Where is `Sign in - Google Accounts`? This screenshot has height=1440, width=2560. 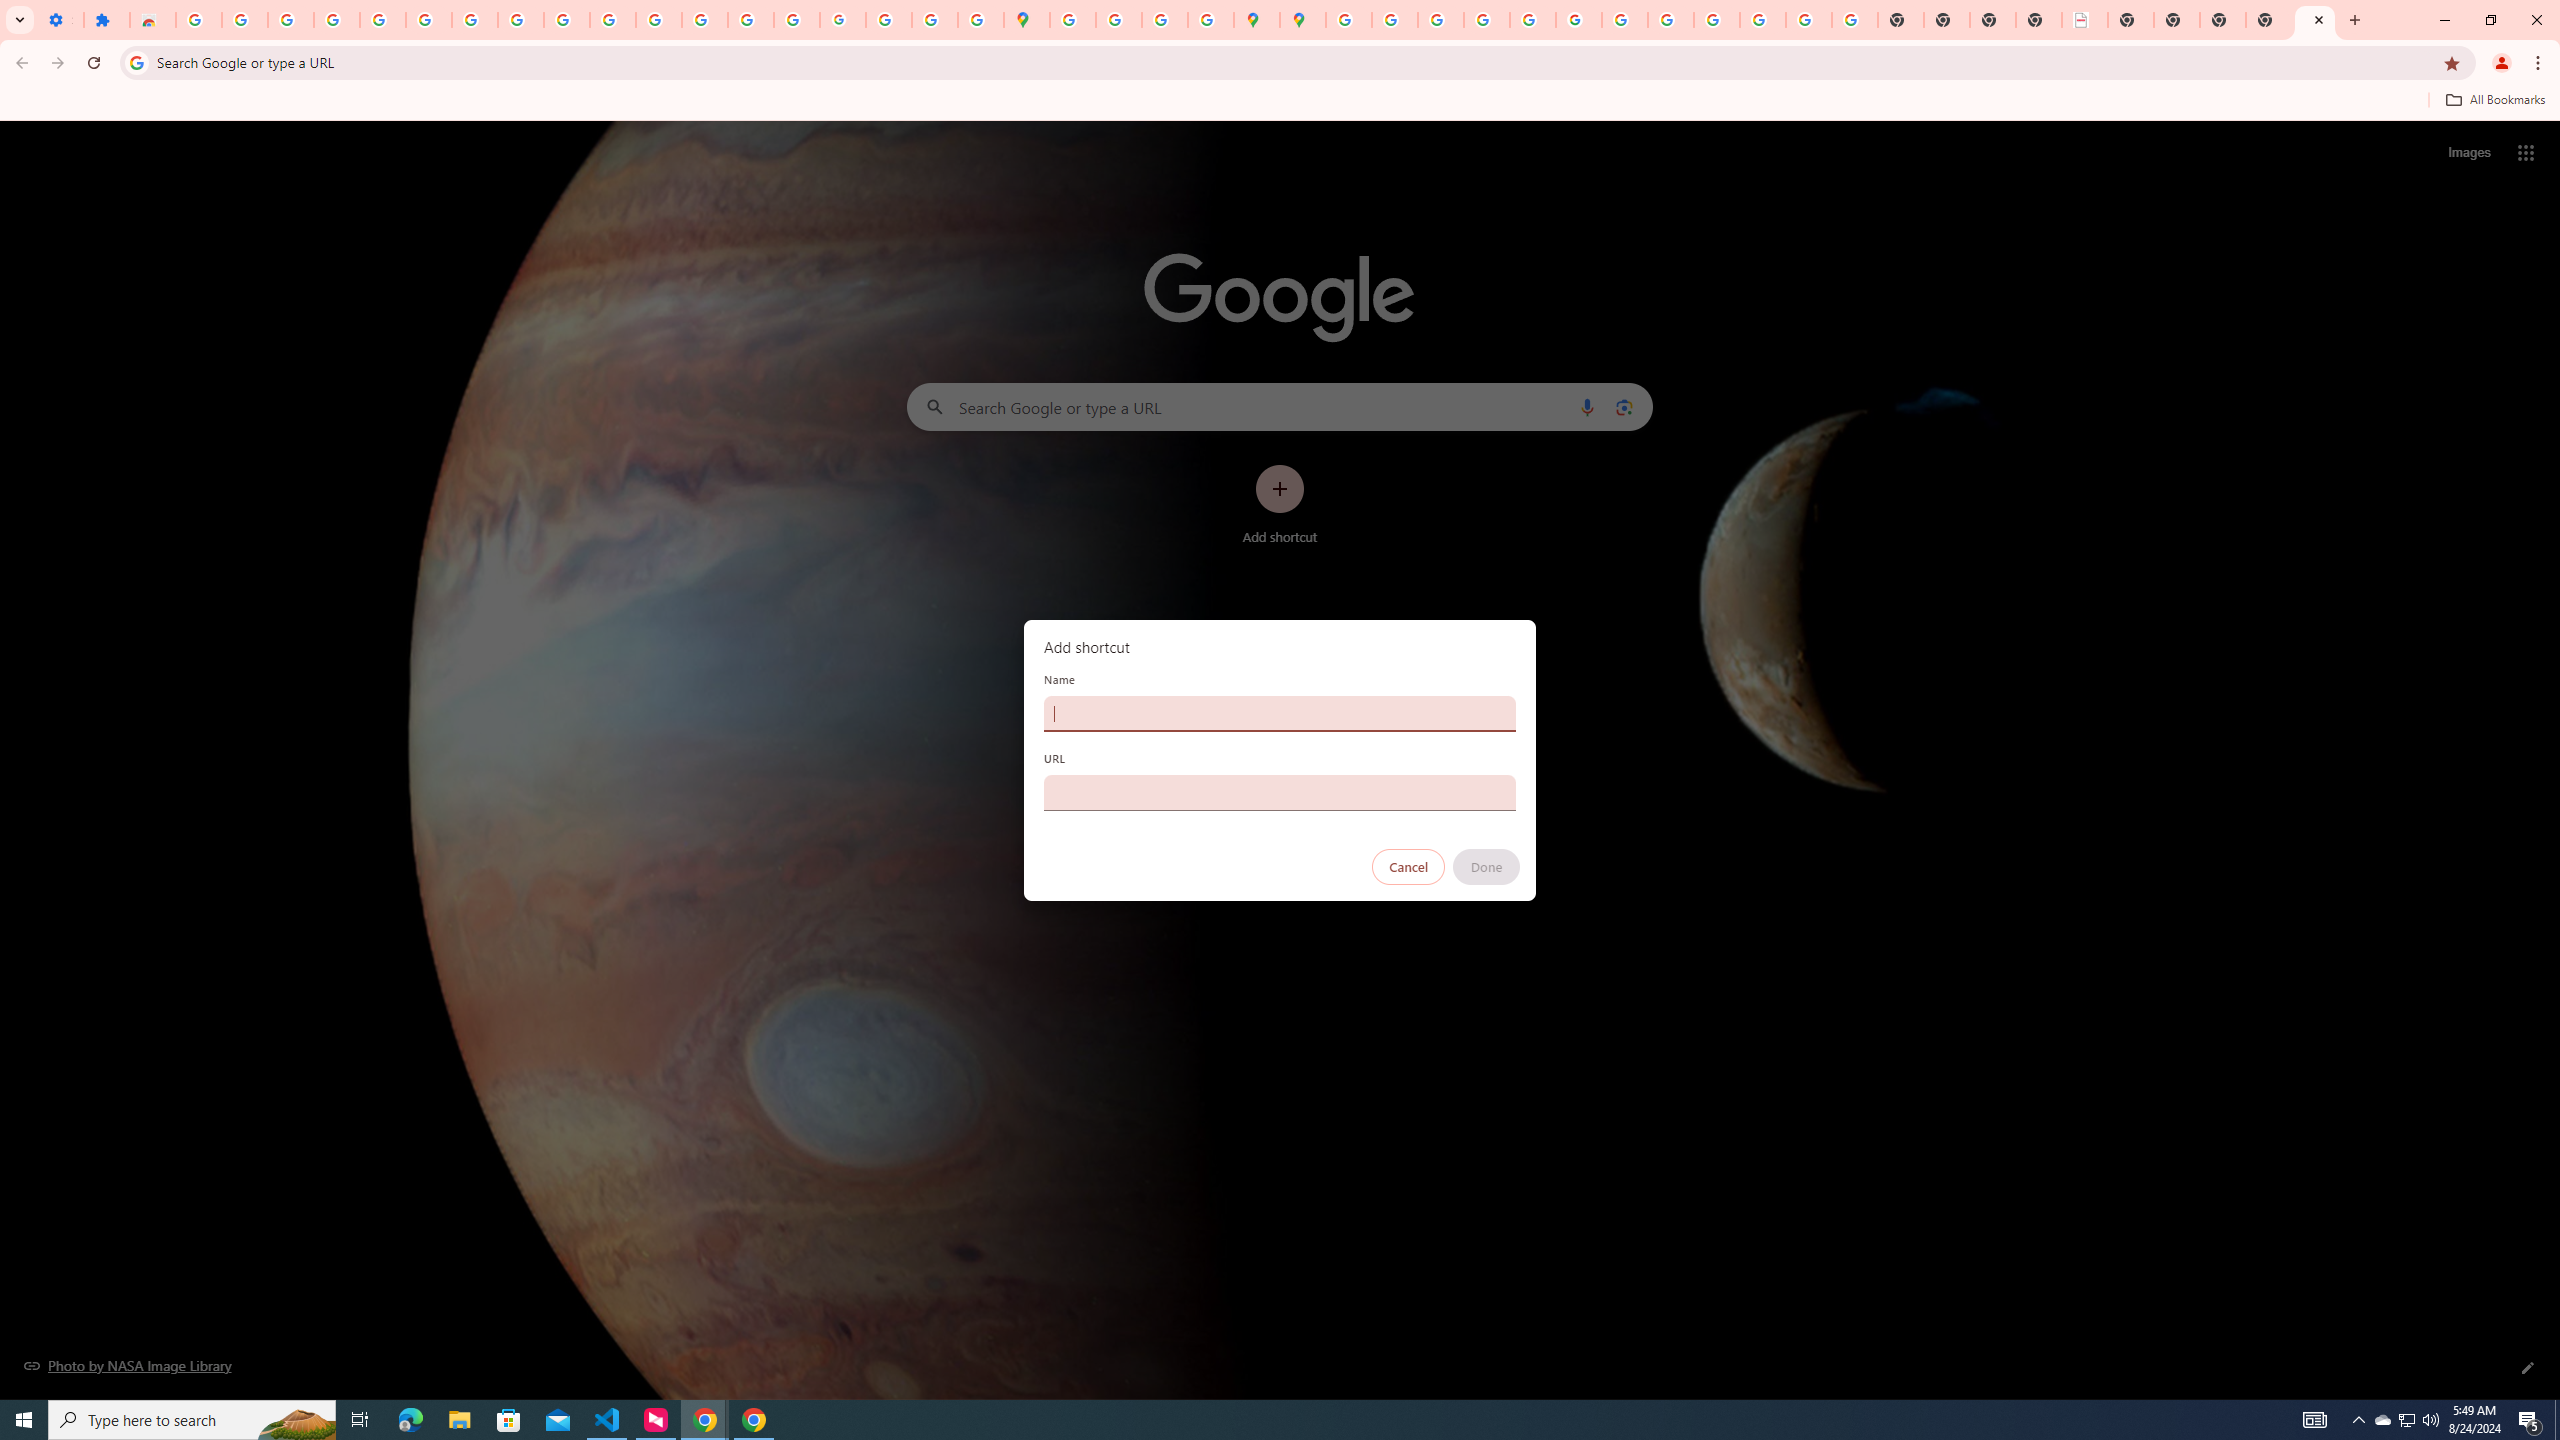 Sign in - Google Accounts is located at coordinates (198, 20).